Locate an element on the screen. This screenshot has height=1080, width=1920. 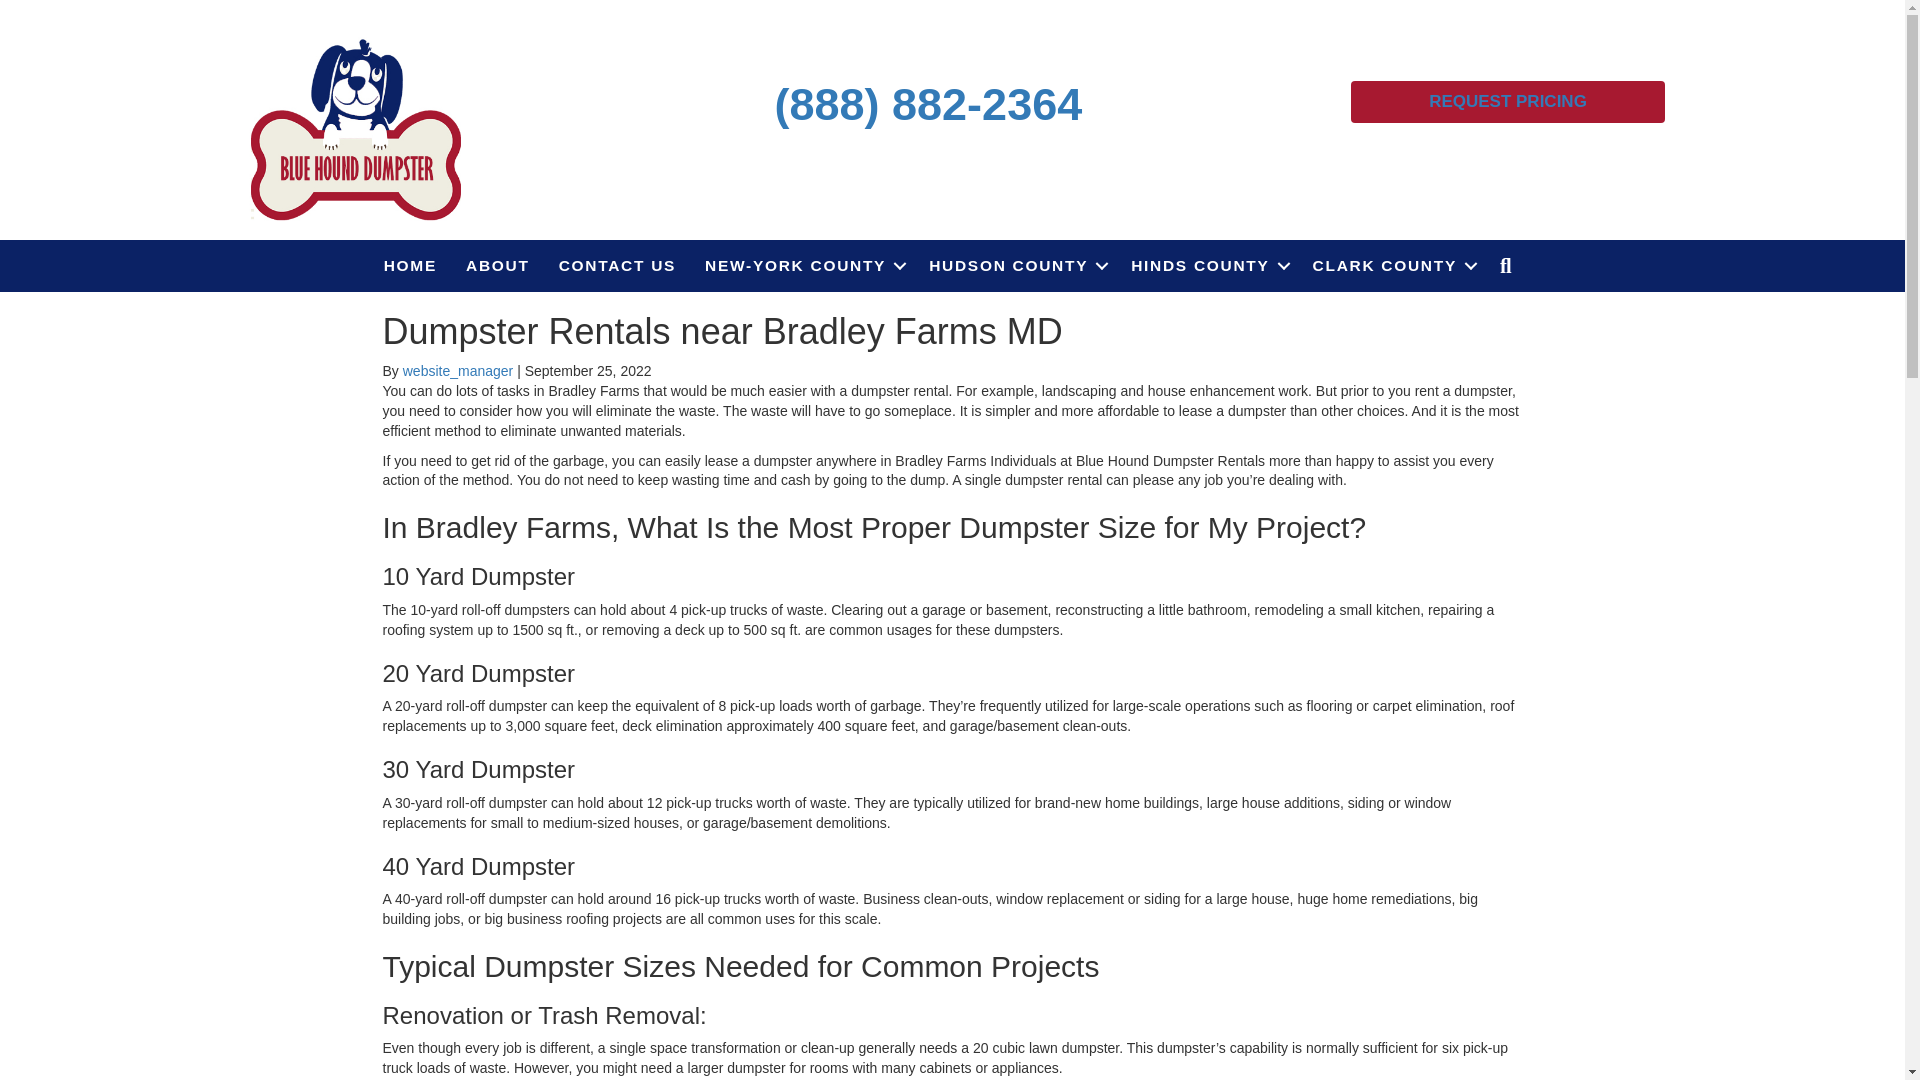
Skip to content is located at coordinates (46, 9).